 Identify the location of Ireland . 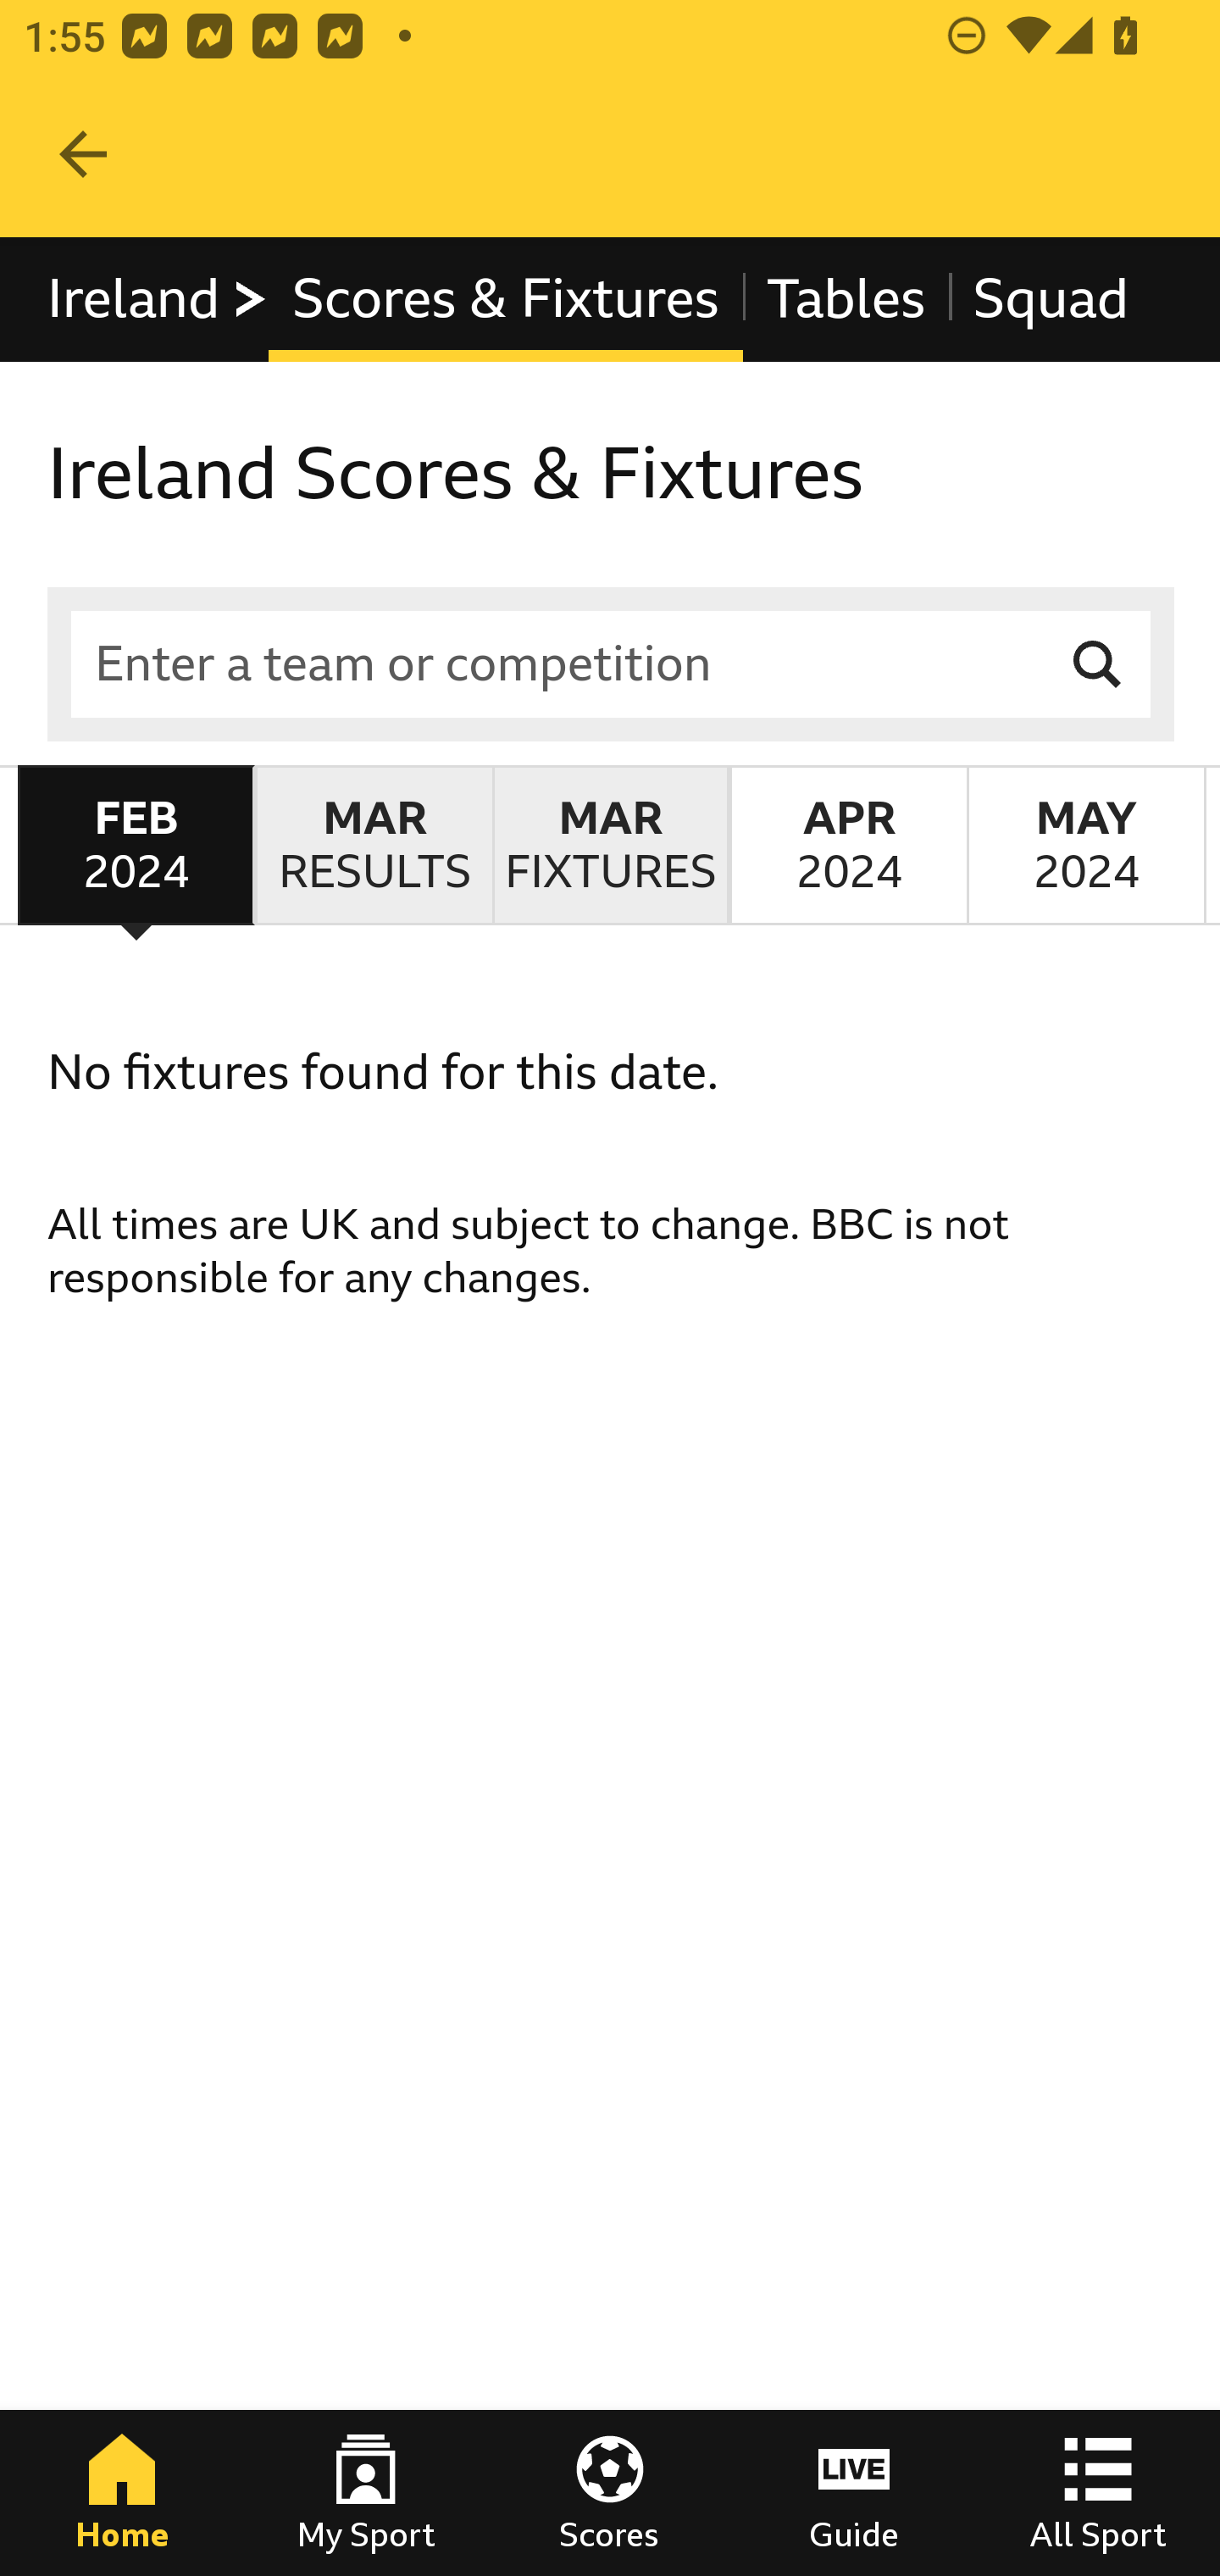
(158, 298).